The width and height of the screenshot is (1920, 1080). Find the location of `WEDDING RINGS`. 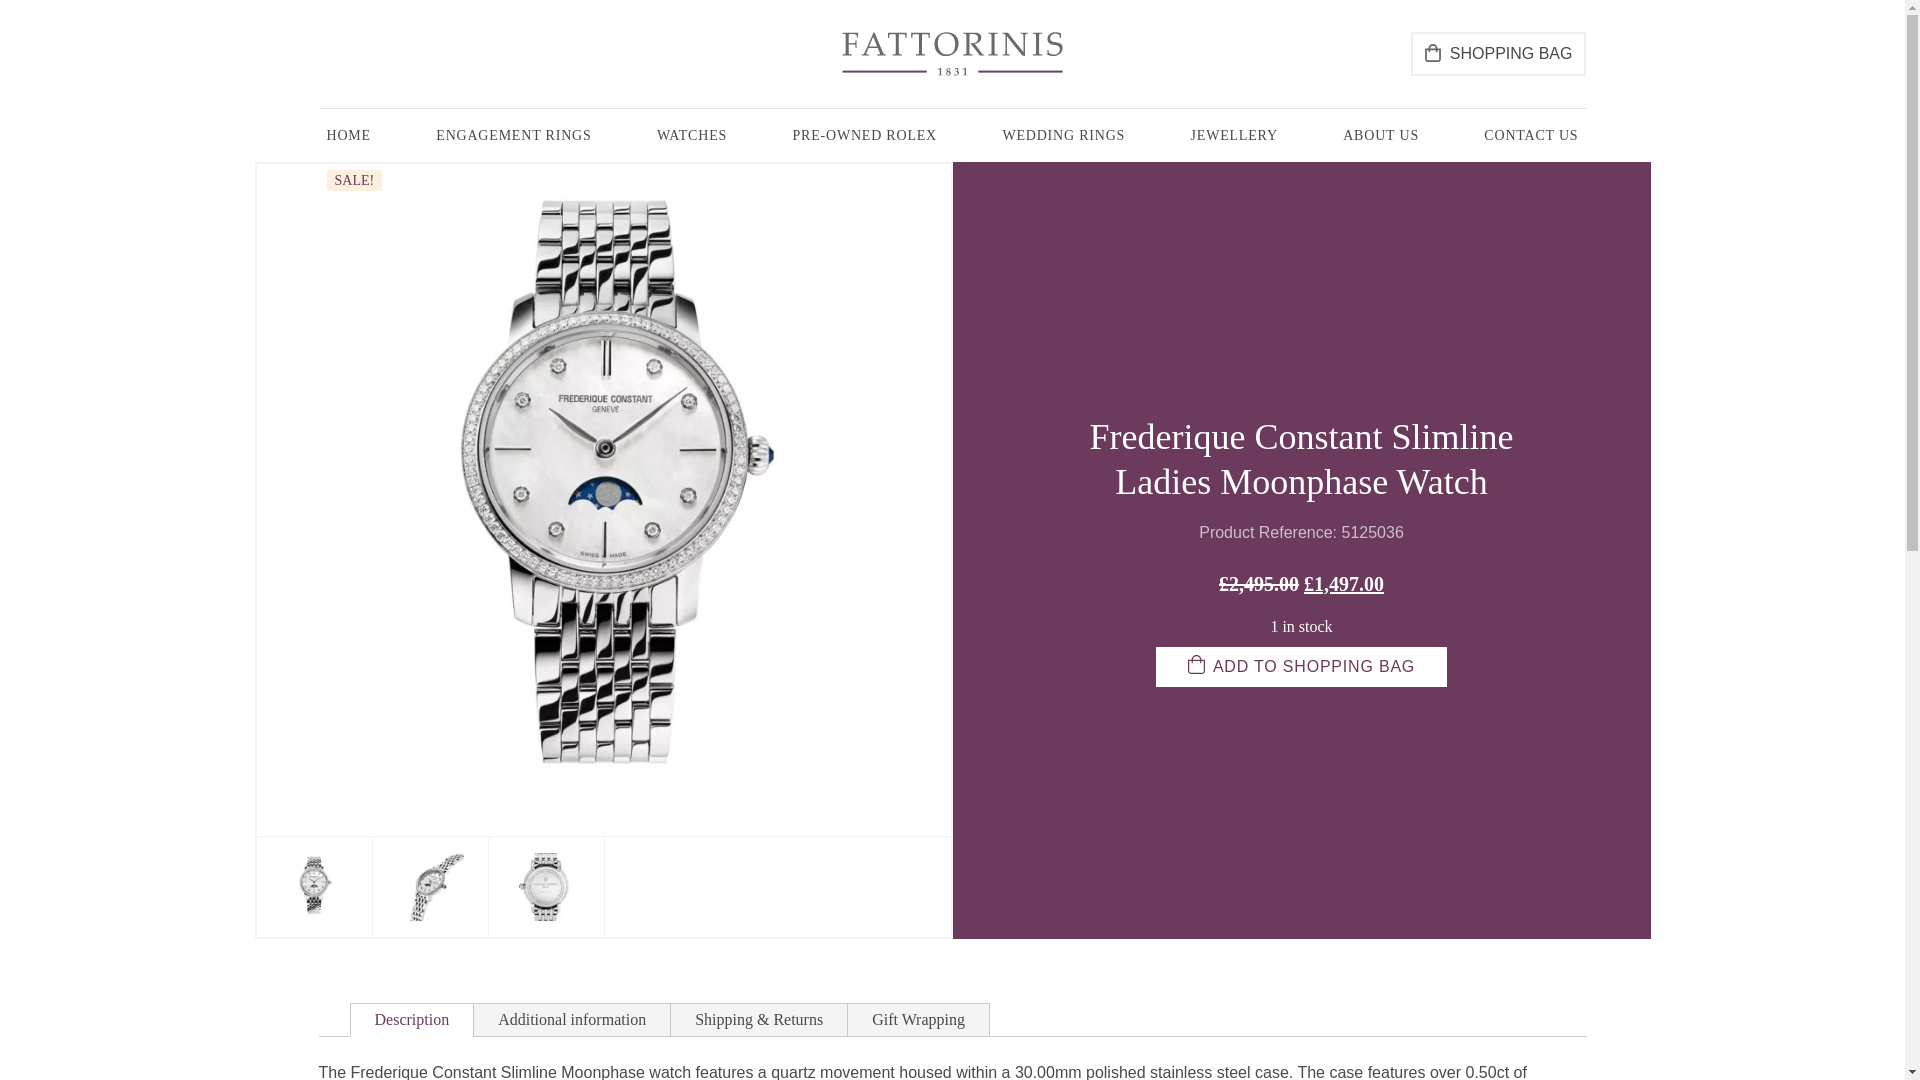

WEDDING RINGS is located at coordinates (1063, 136).